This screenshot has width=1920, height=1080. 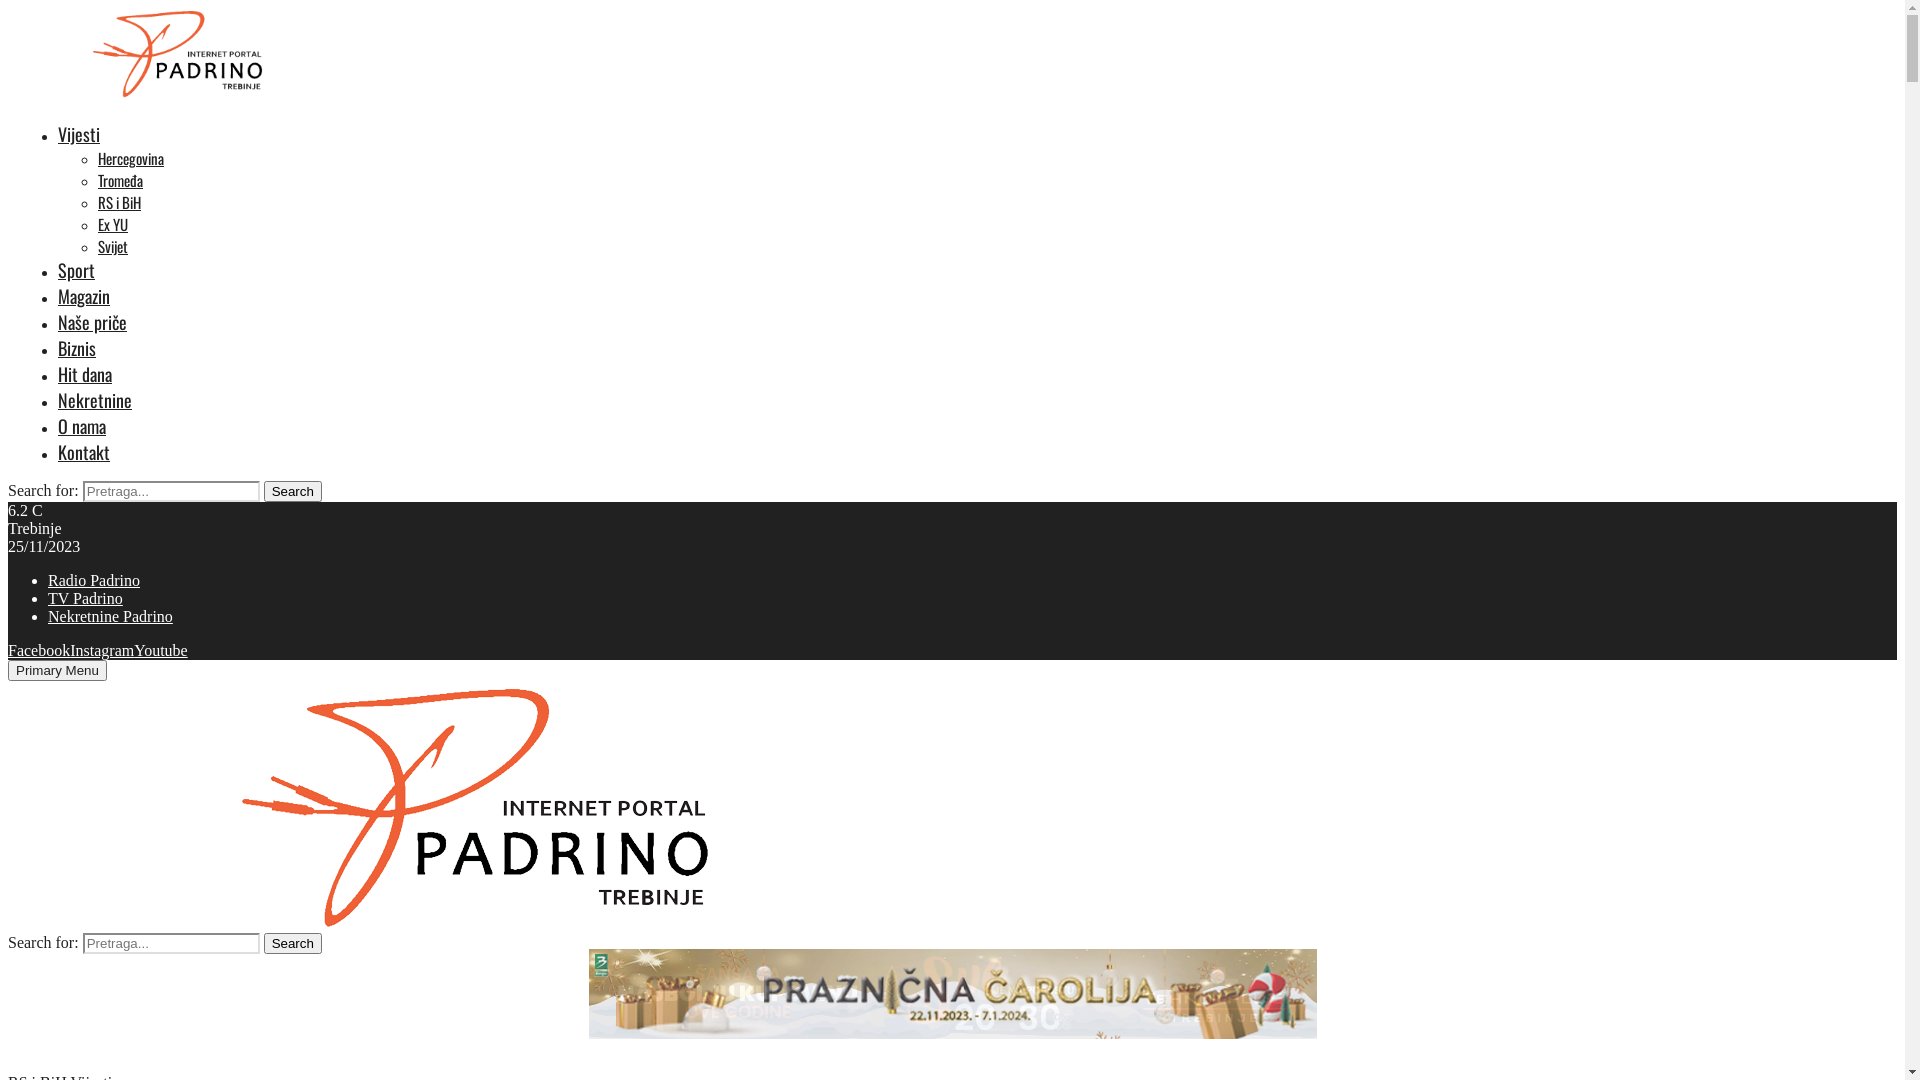 What do you see at coordinates (79, 134) in the screenshot?
I see `Vijesti` at bounding box center [79, 134].